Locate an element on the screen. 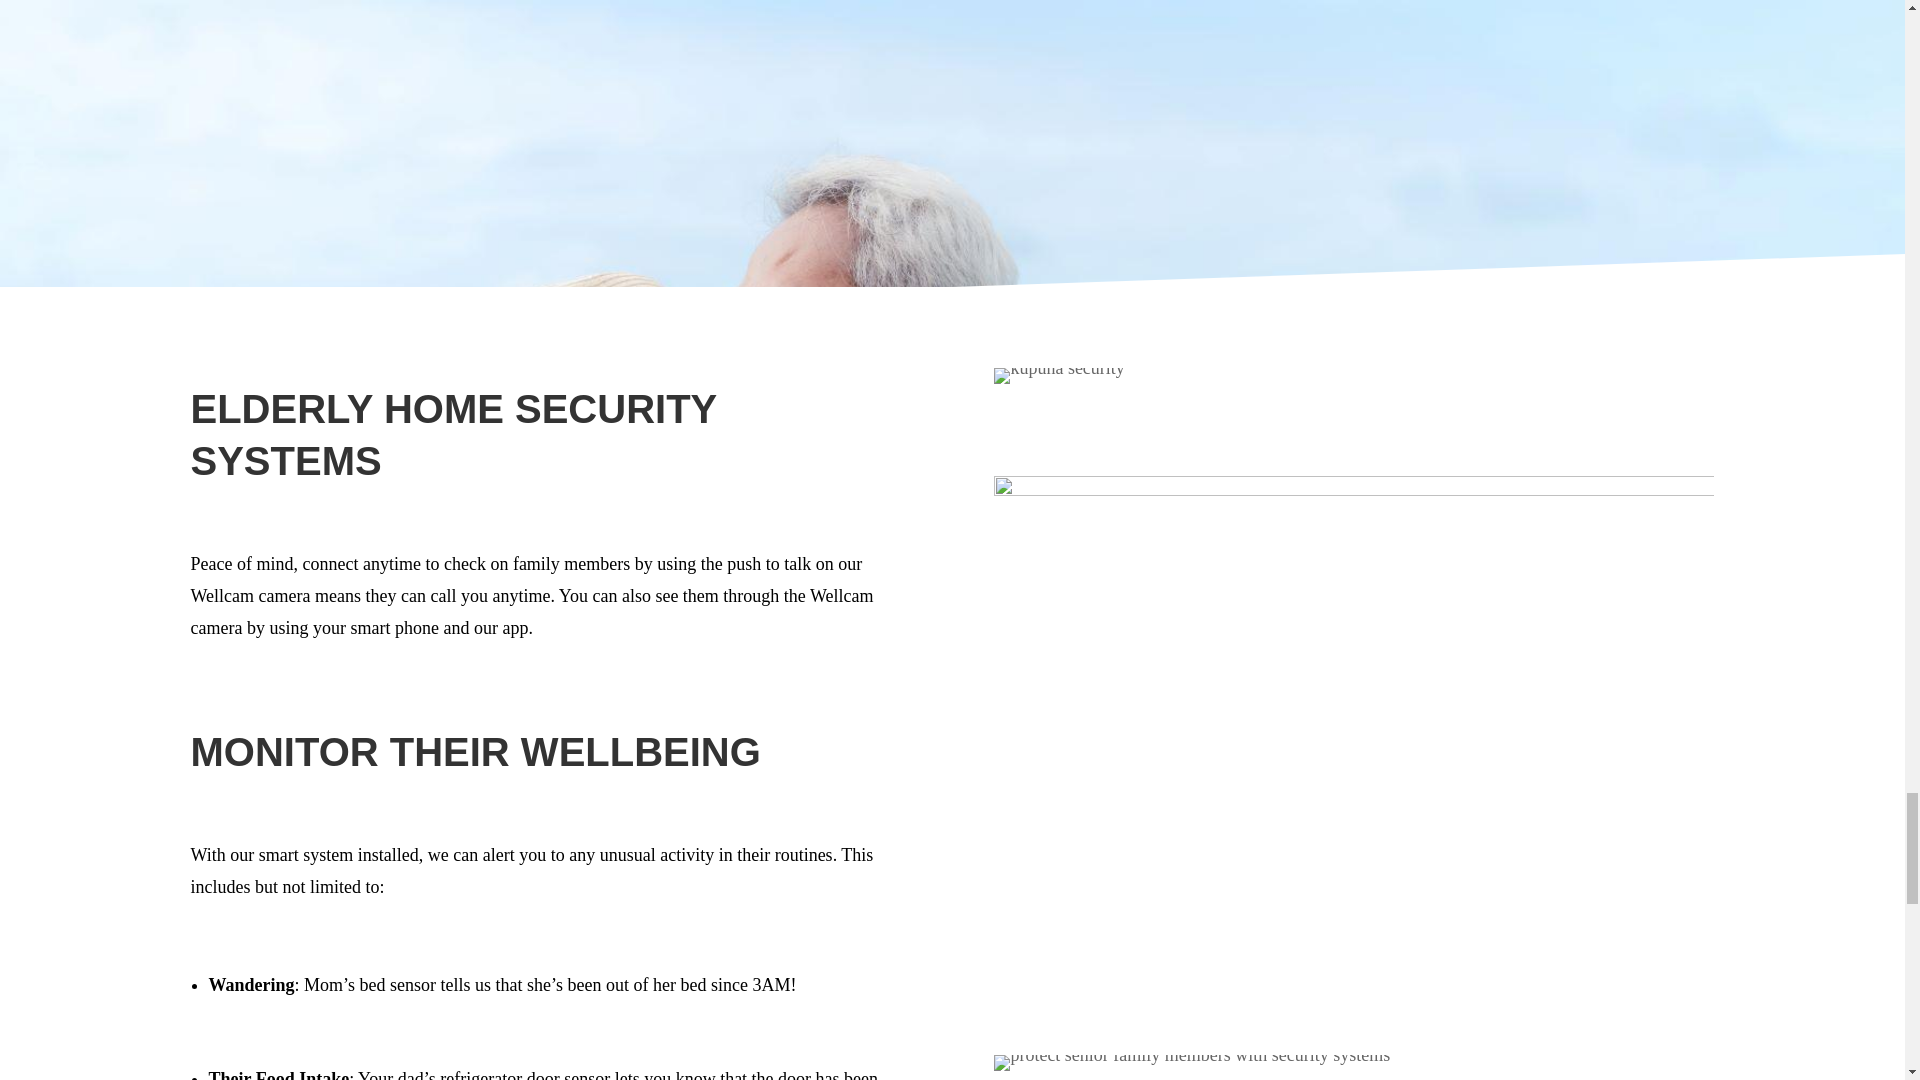 The image size is (1920, 1080). Senior security systems is located at coordinates (1192, 1063).